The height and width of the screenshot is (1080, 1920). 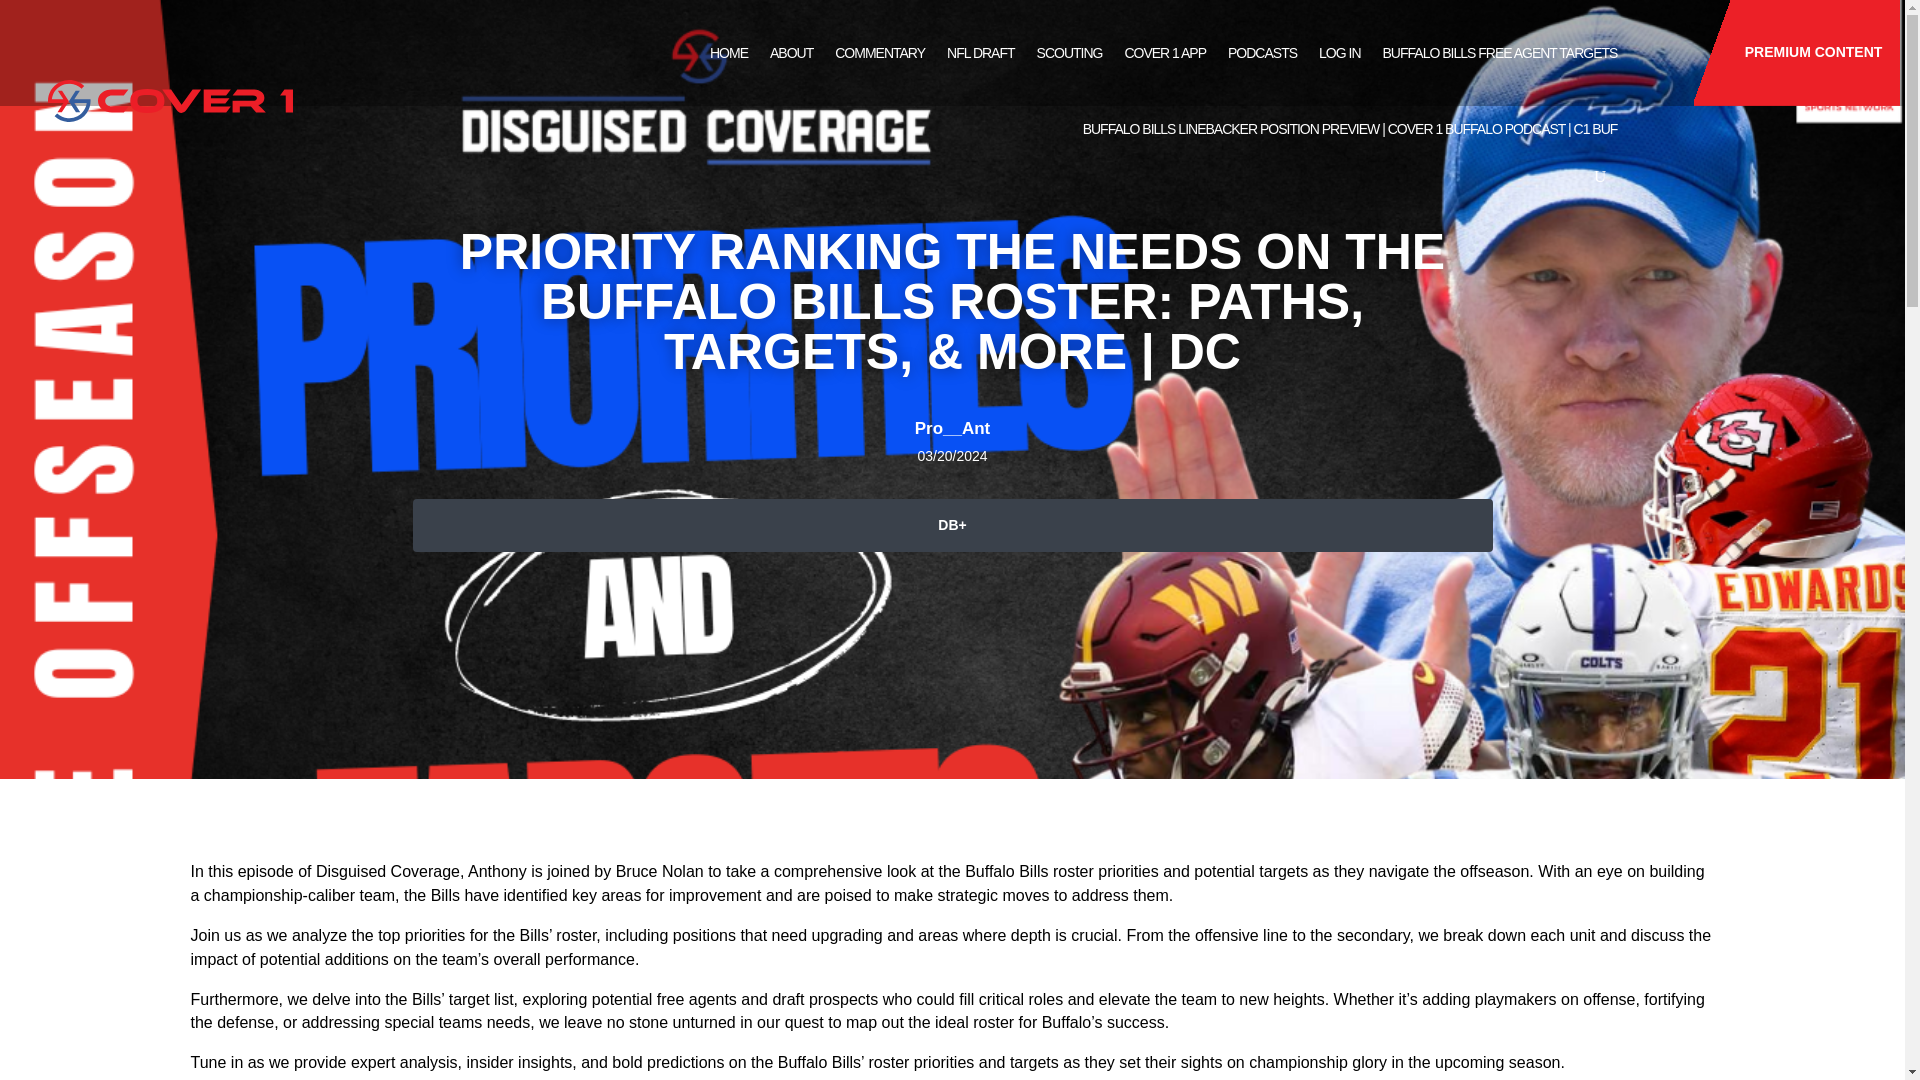 What do you see at coordinates (880, 52) in the screenshot?
I see `COMMENTARY` at bounding box center [880, 52].